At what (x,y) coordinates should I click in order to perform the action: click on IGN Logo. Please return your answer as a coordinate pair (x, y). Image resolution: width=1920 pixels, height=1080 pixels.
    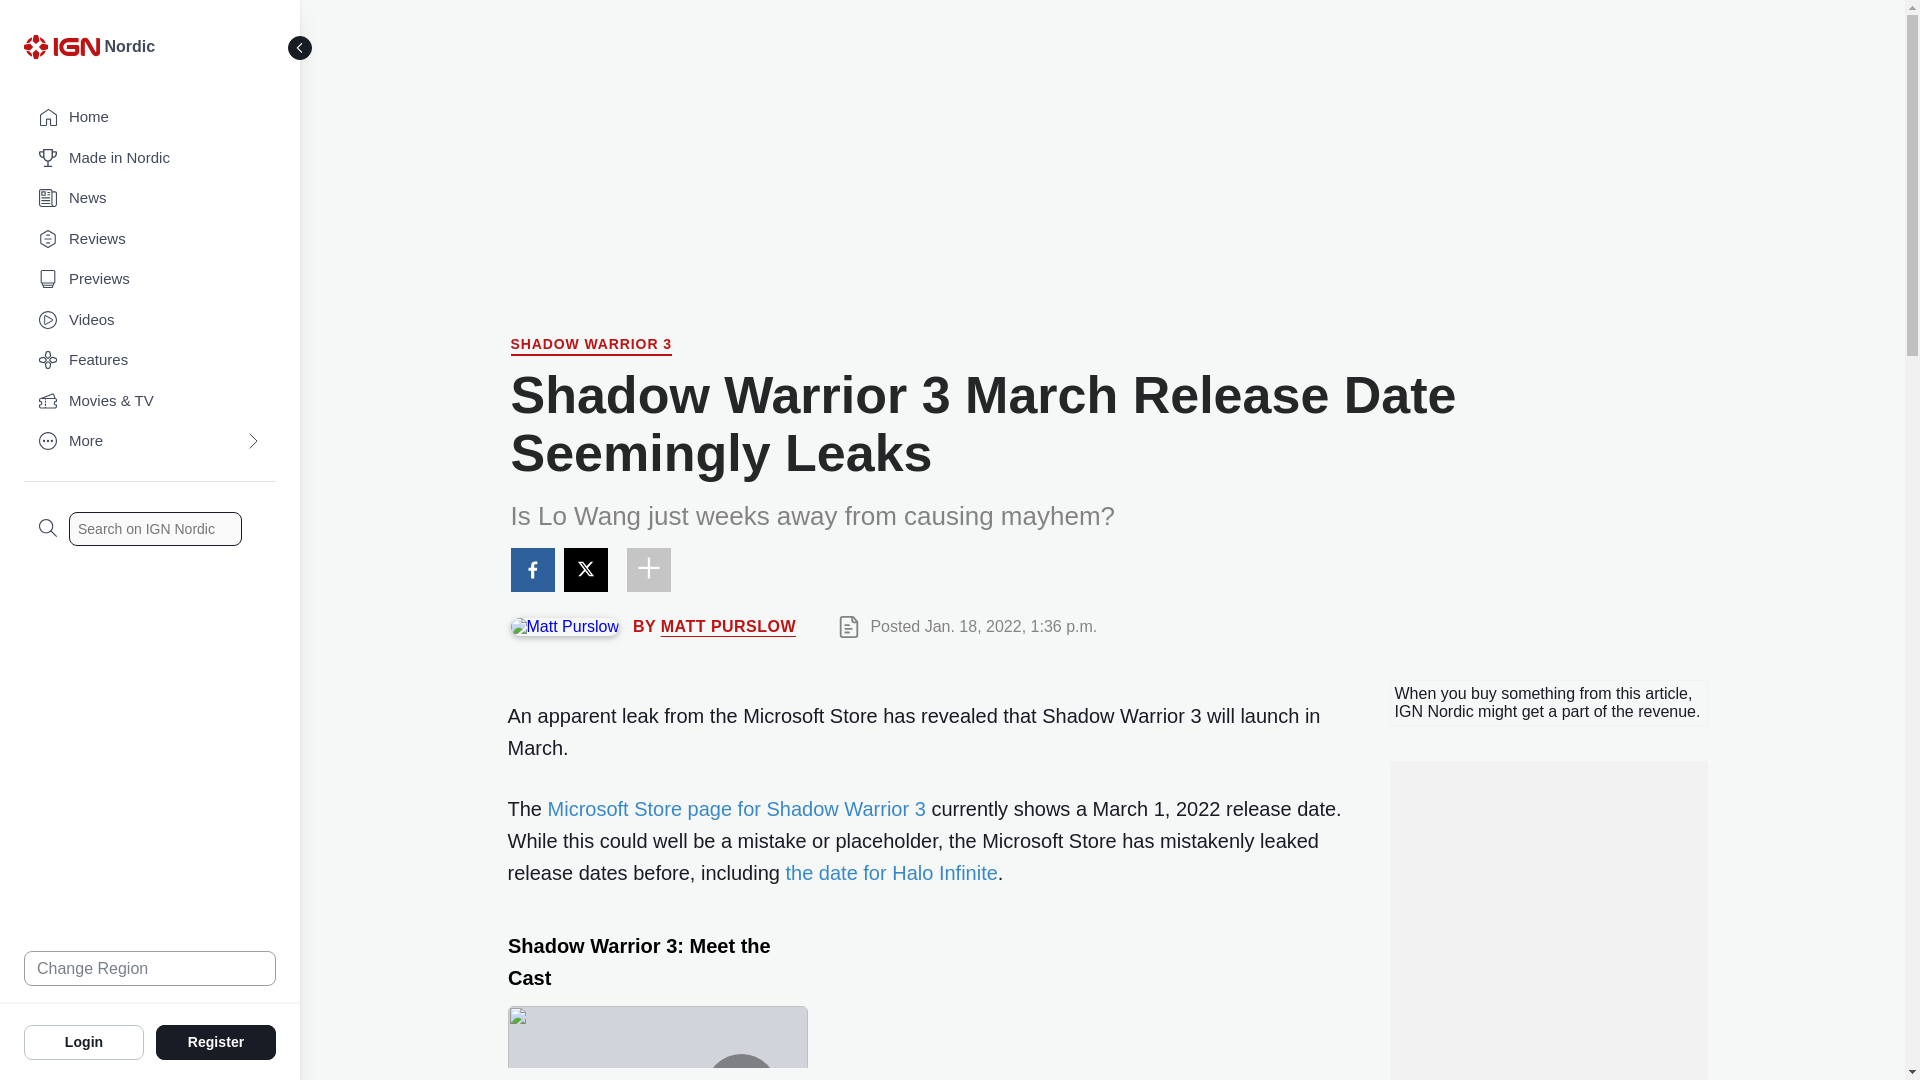
    Looking at the image, I should click on (61, 46).